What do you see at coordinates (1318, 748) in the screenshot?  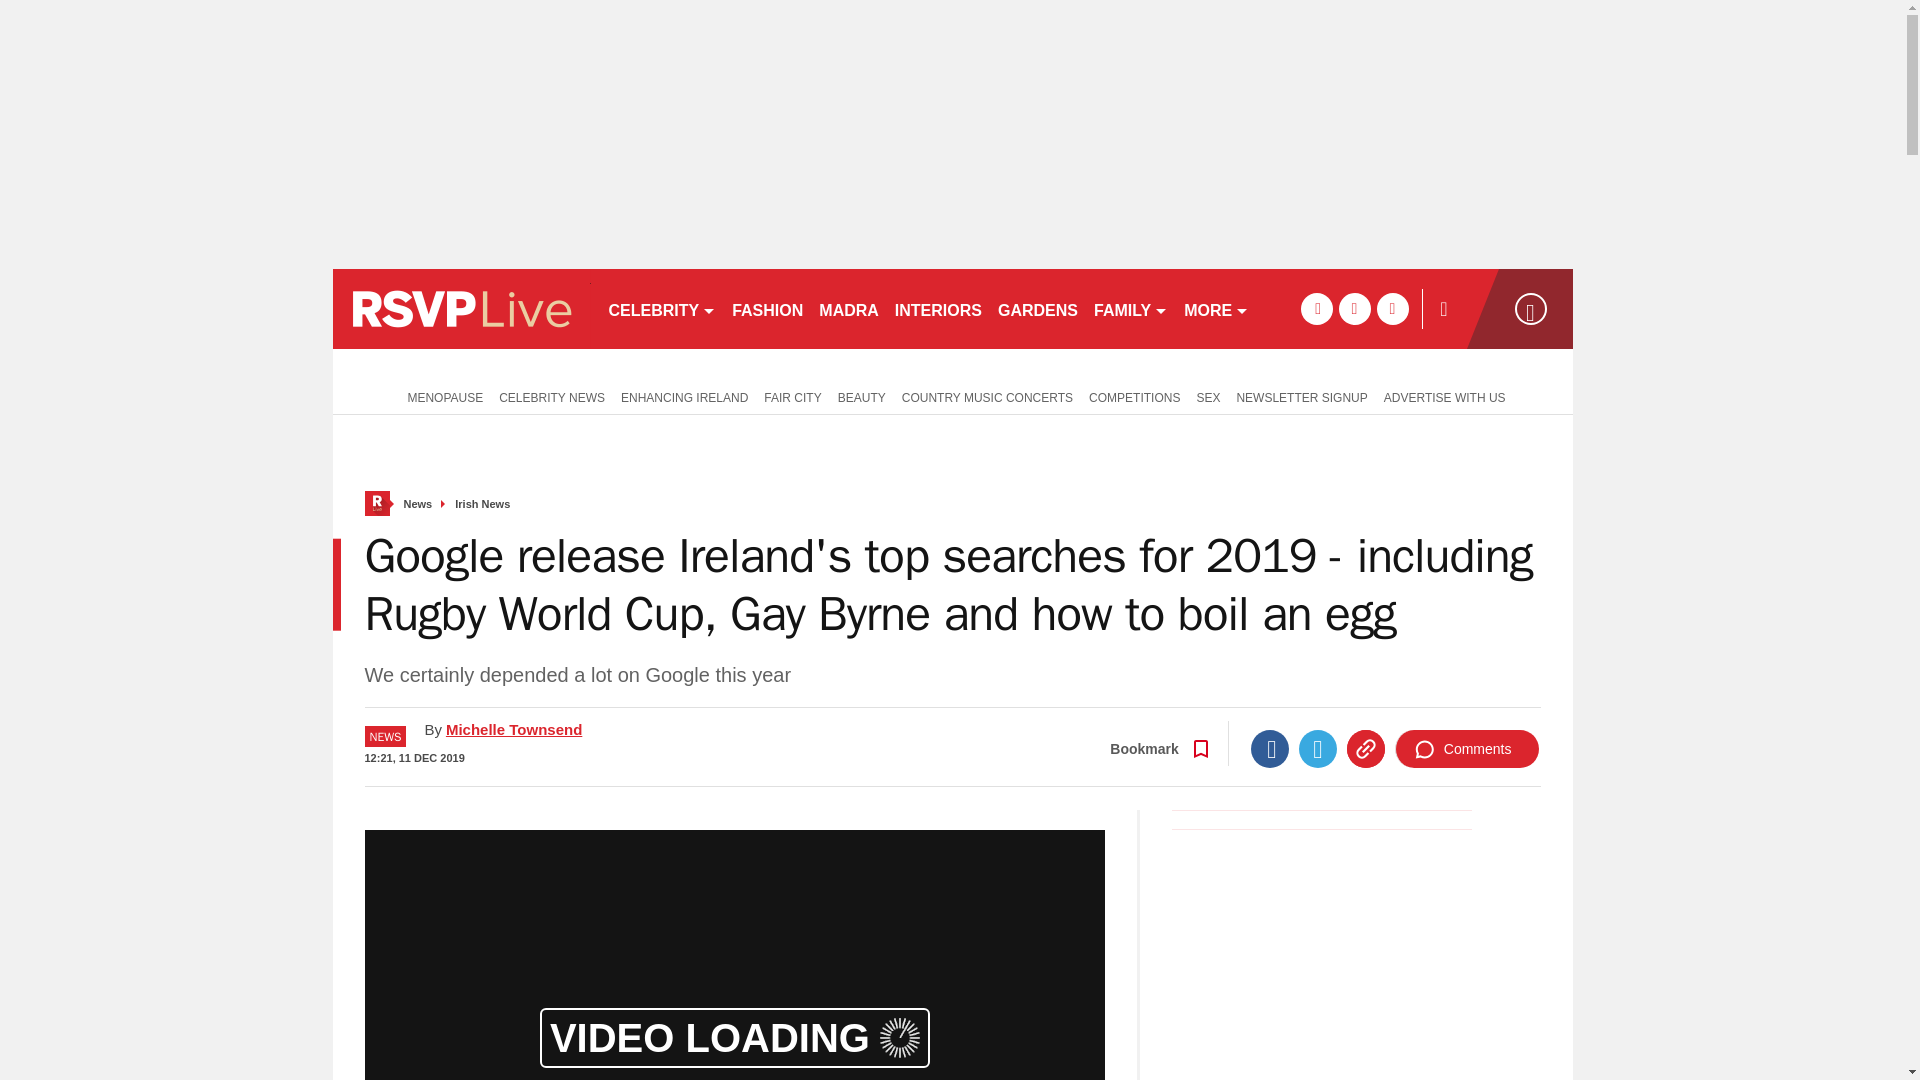 I see `Twitter` at bounding box center [1318, 748].